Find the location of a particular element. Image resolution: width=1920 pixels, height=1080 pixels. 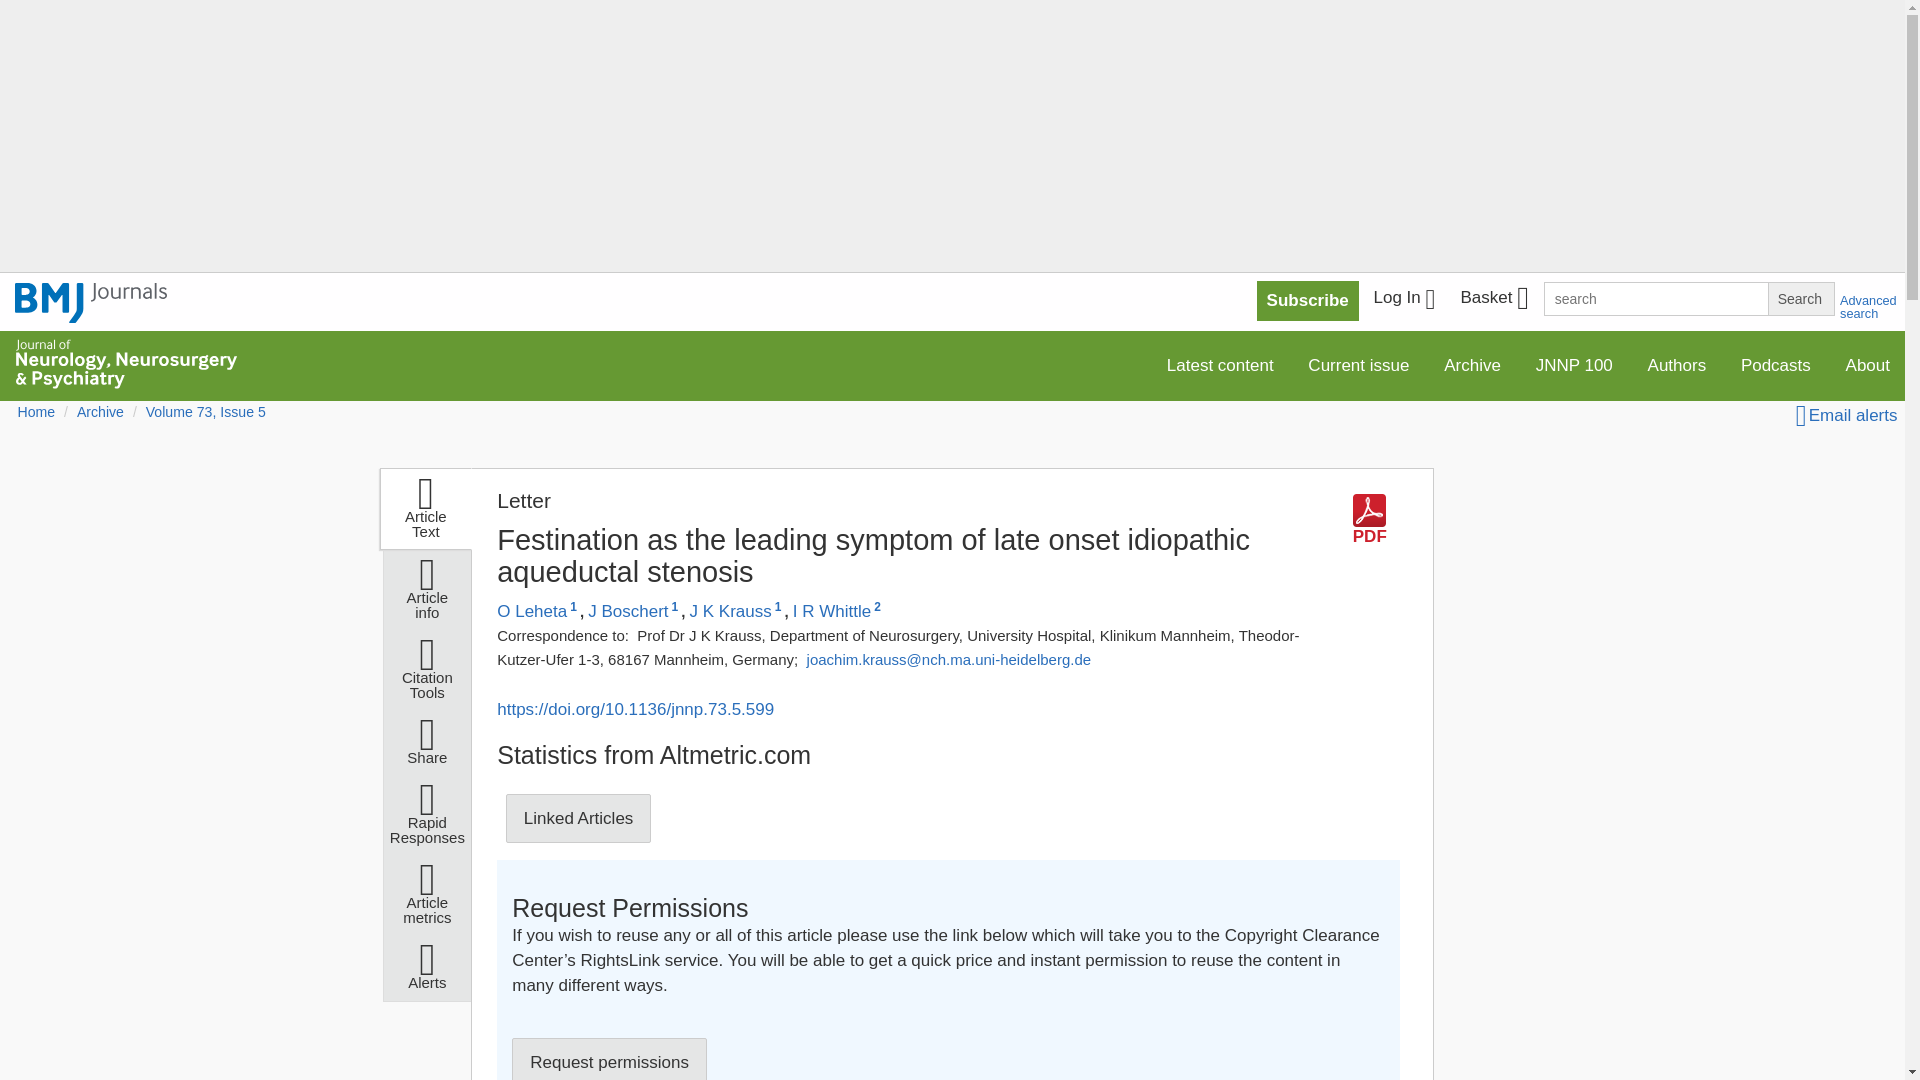

BMJ Journals is located at coordinates (91, 314).